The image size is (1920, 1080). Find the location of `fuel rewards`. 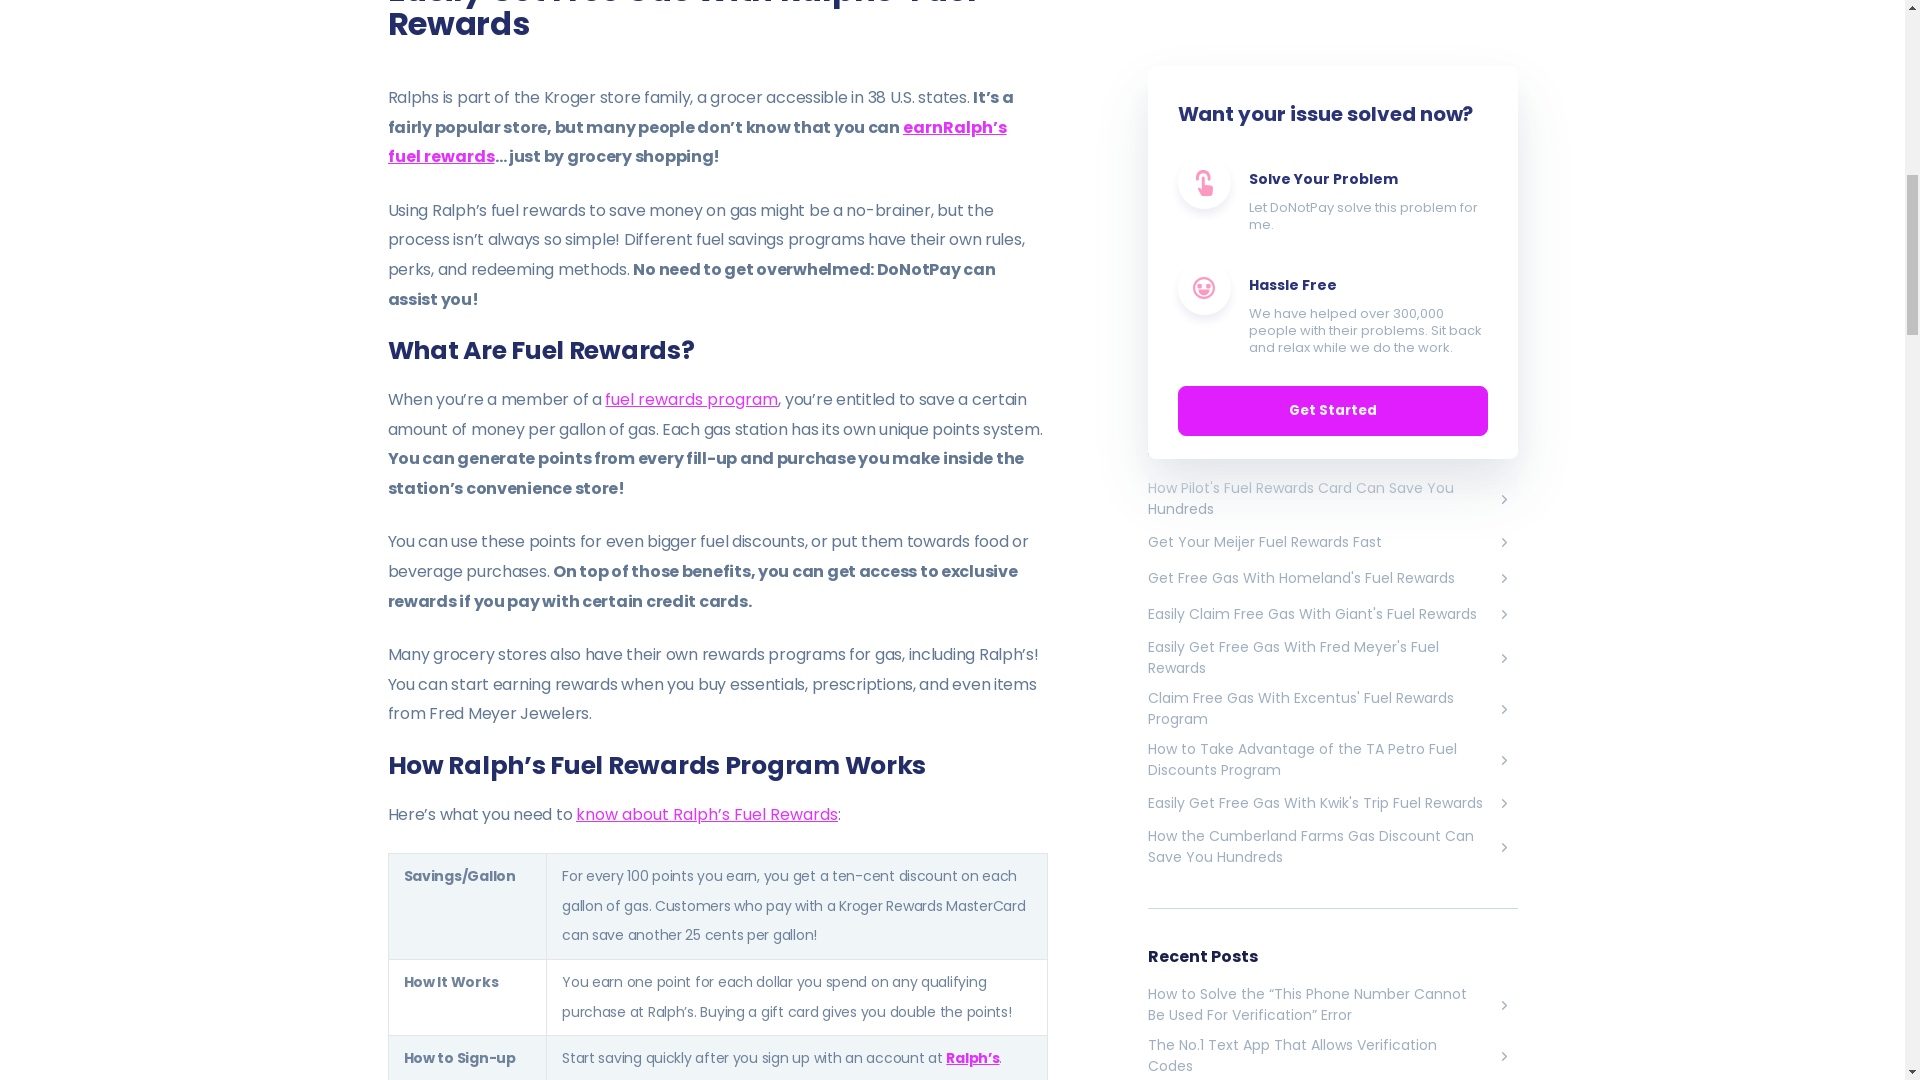

fuel rewards is located at coordinates (441, 156).